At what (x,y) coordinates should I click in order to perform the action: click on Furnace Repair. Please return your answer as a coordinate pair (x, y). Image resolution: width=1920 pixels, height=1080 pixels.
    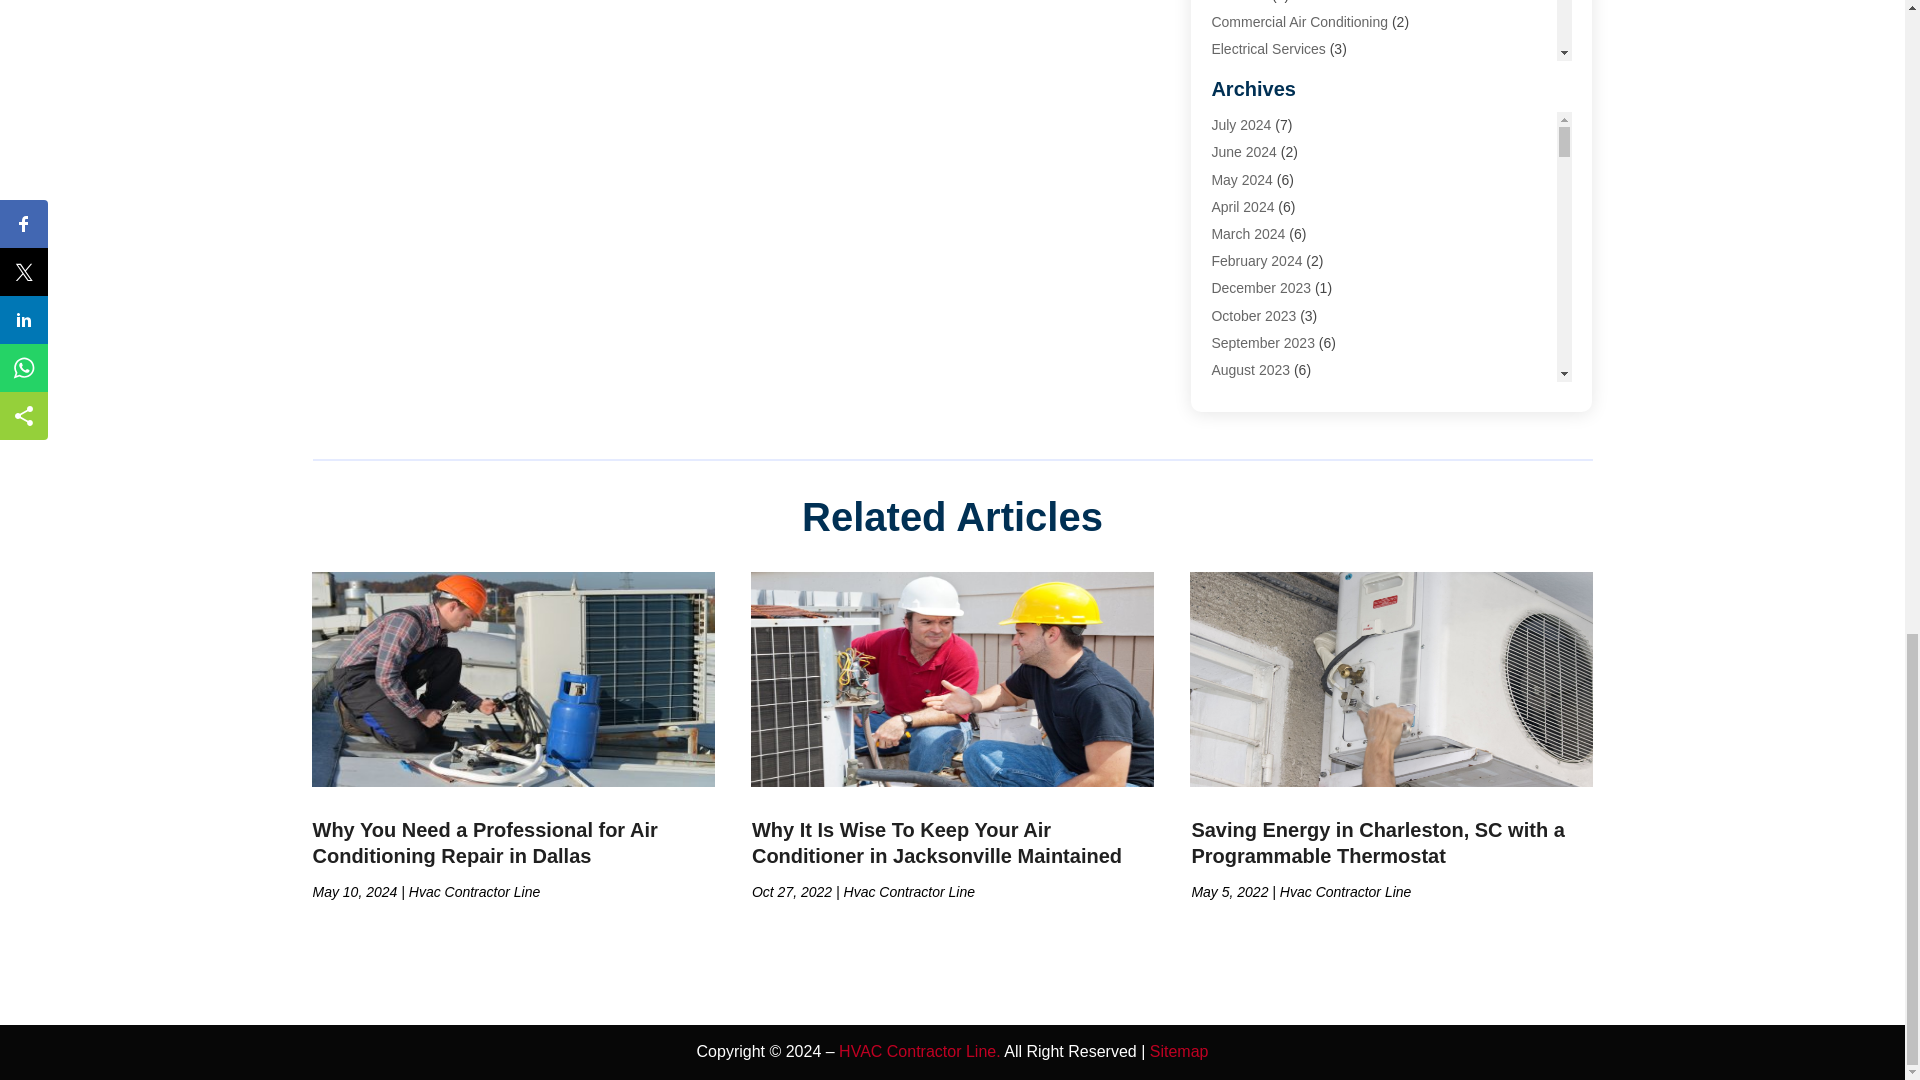
    Looking at the image, I should click on (1259, 76).